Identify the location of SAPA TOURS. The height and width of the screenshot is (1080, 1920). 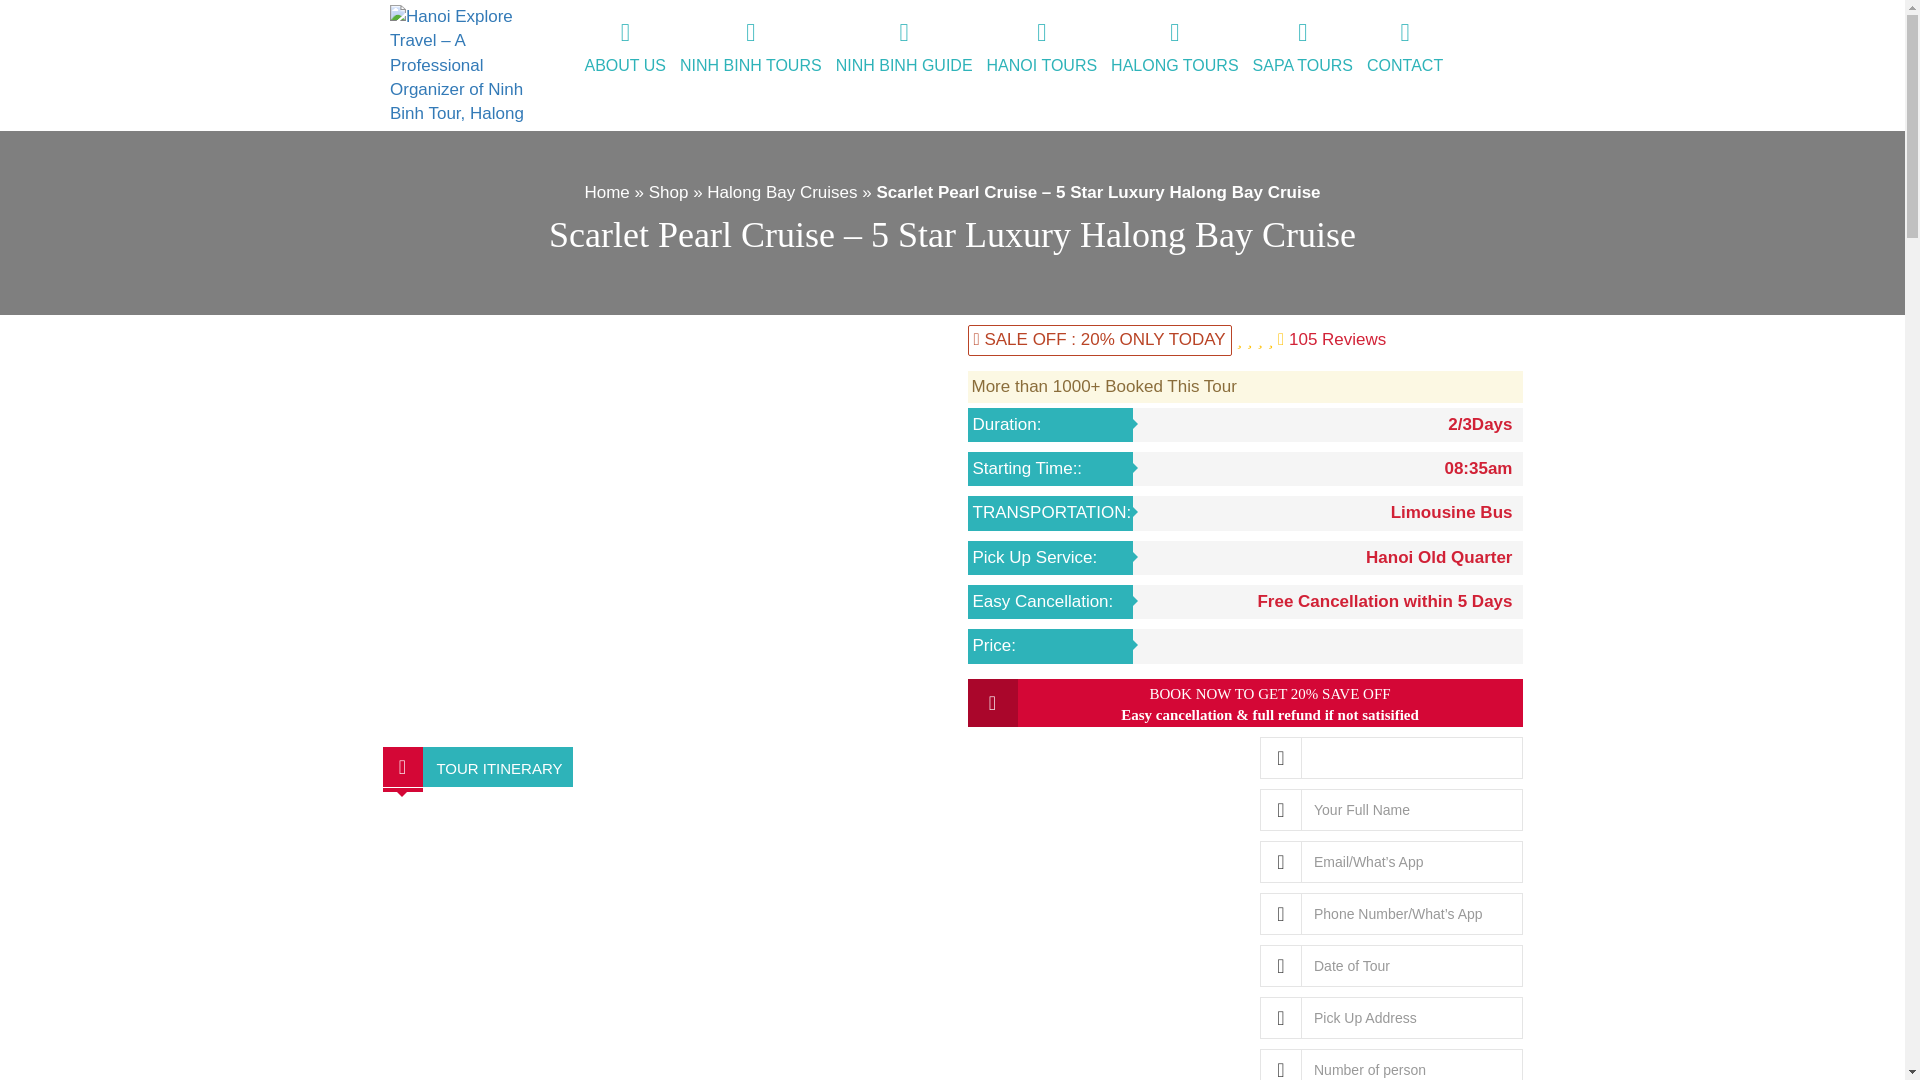
(1302, 49).